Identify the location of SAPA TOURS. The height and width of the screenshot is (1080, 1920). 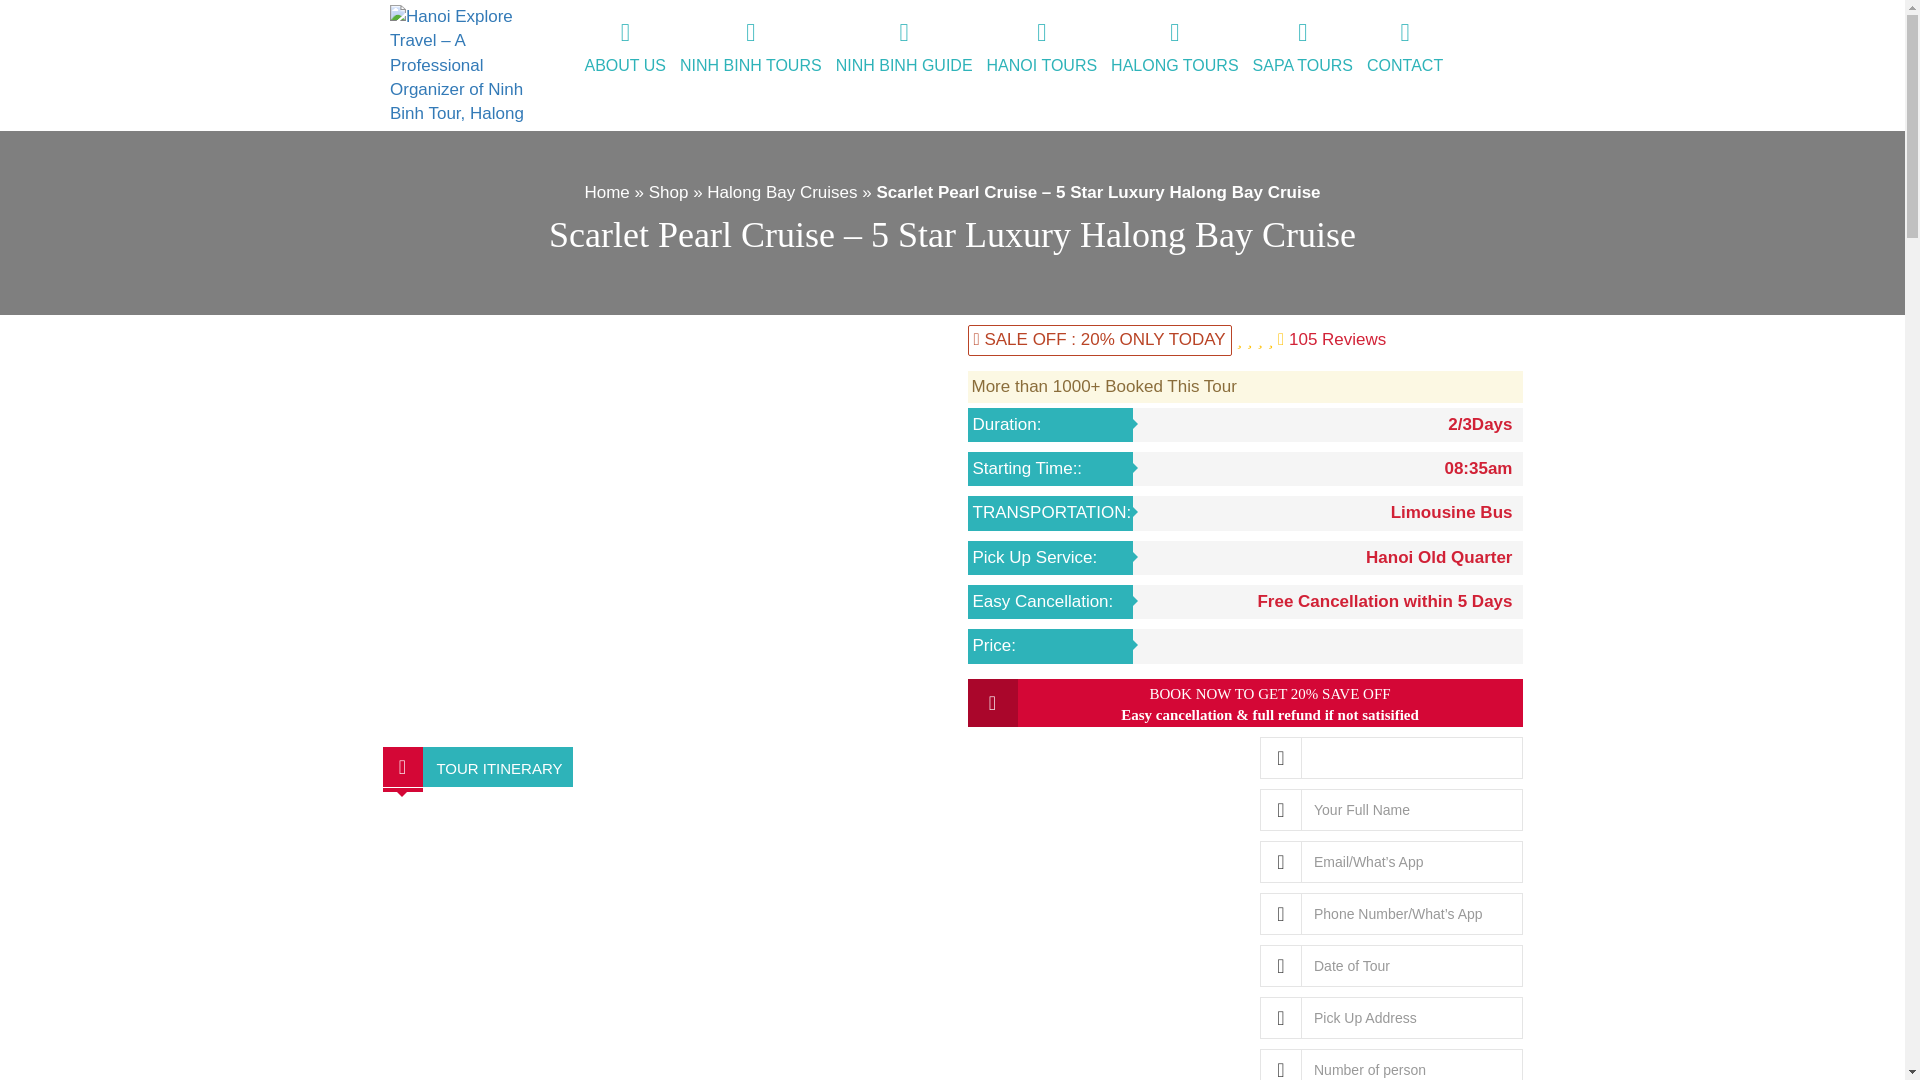
(1302, 49).